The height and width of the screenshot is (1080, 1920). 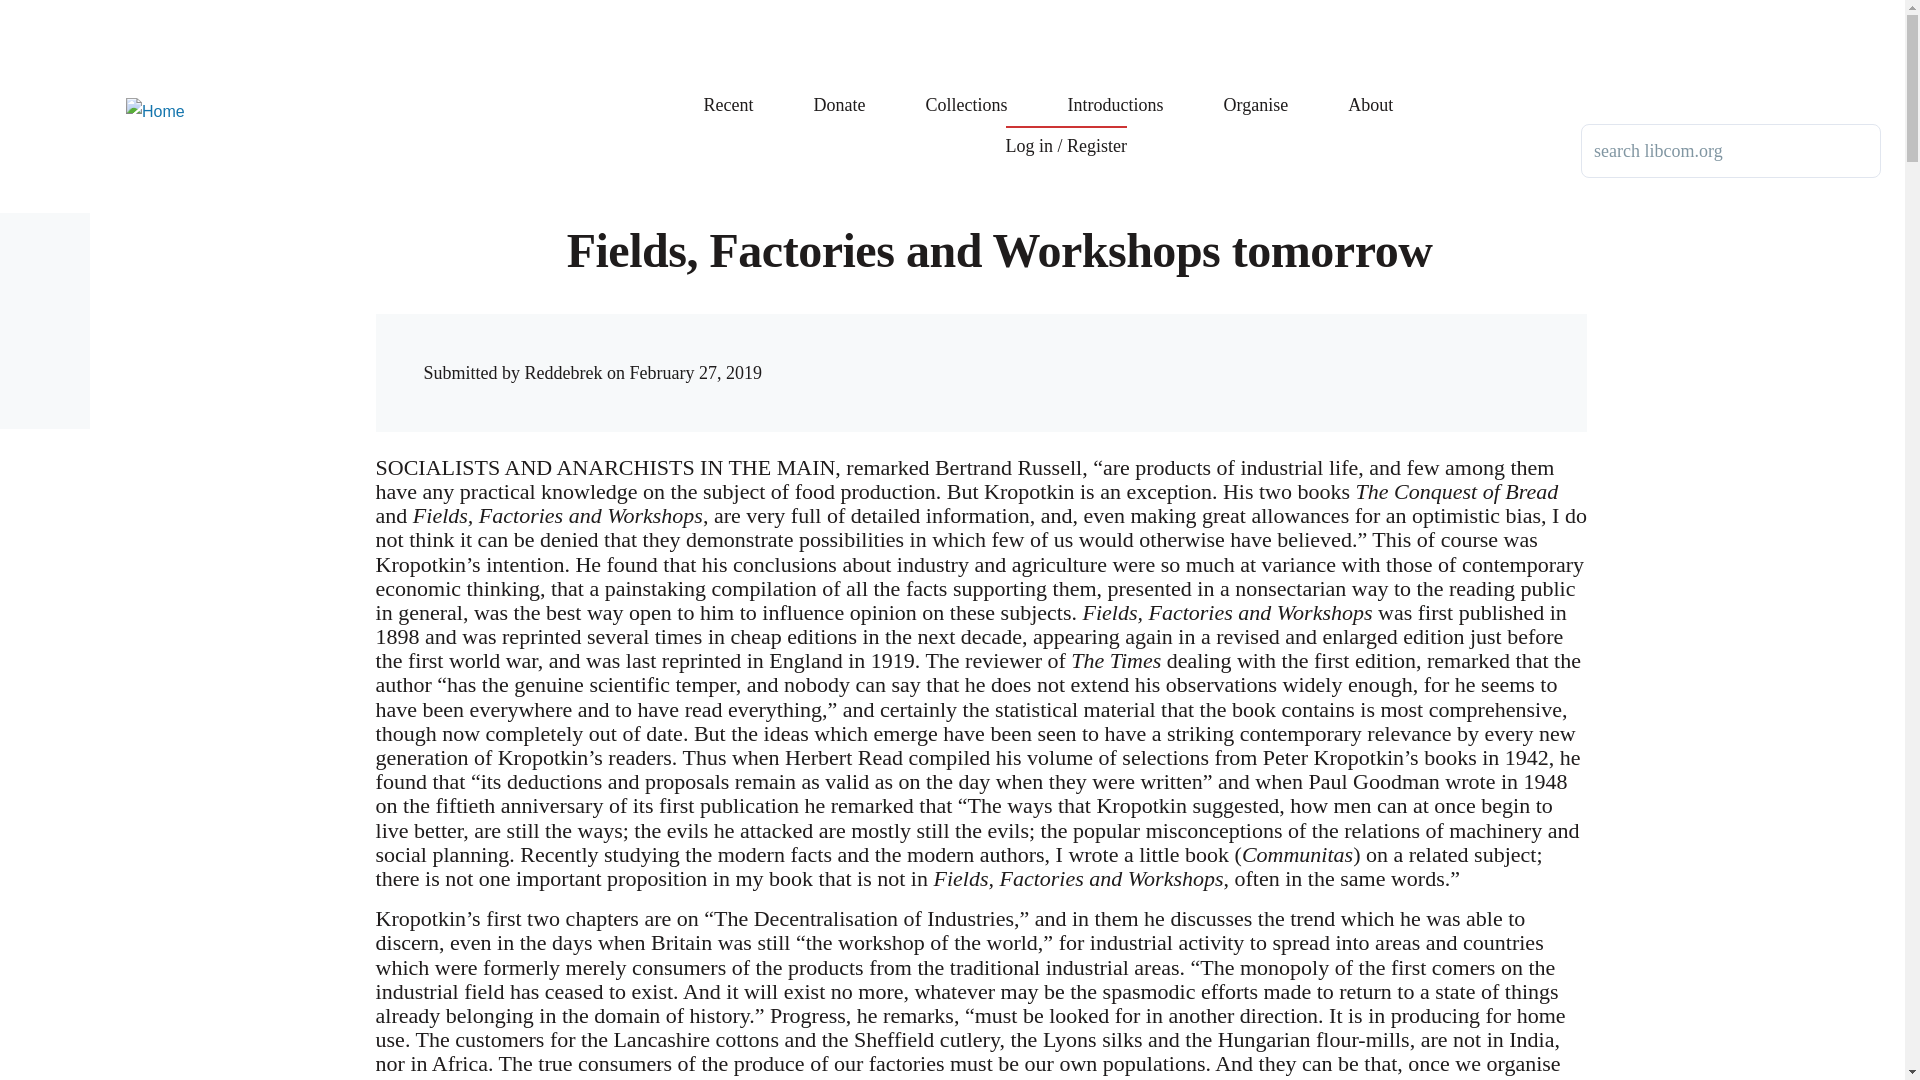 I want to click on Introductions, so click(x=1115, y=90).